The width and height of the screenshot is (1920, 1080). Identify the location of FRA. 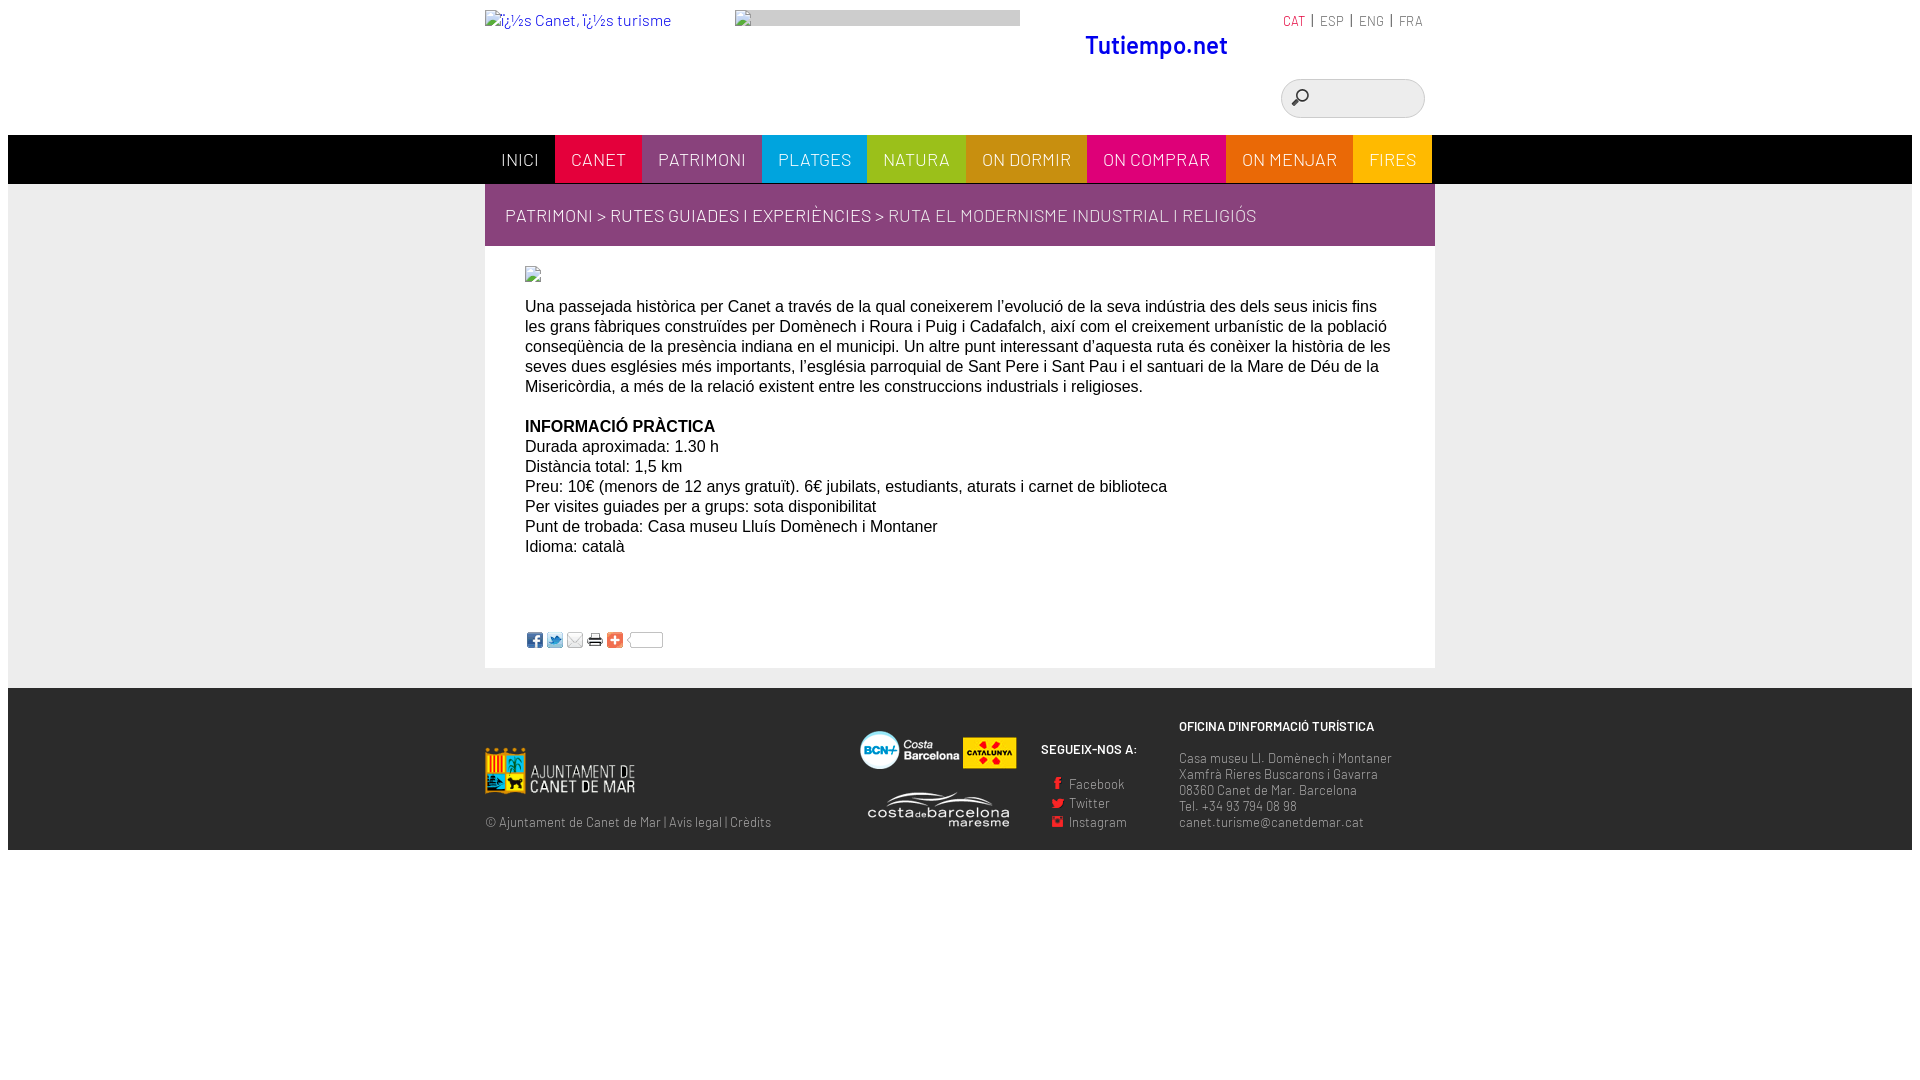
(1411, 20).